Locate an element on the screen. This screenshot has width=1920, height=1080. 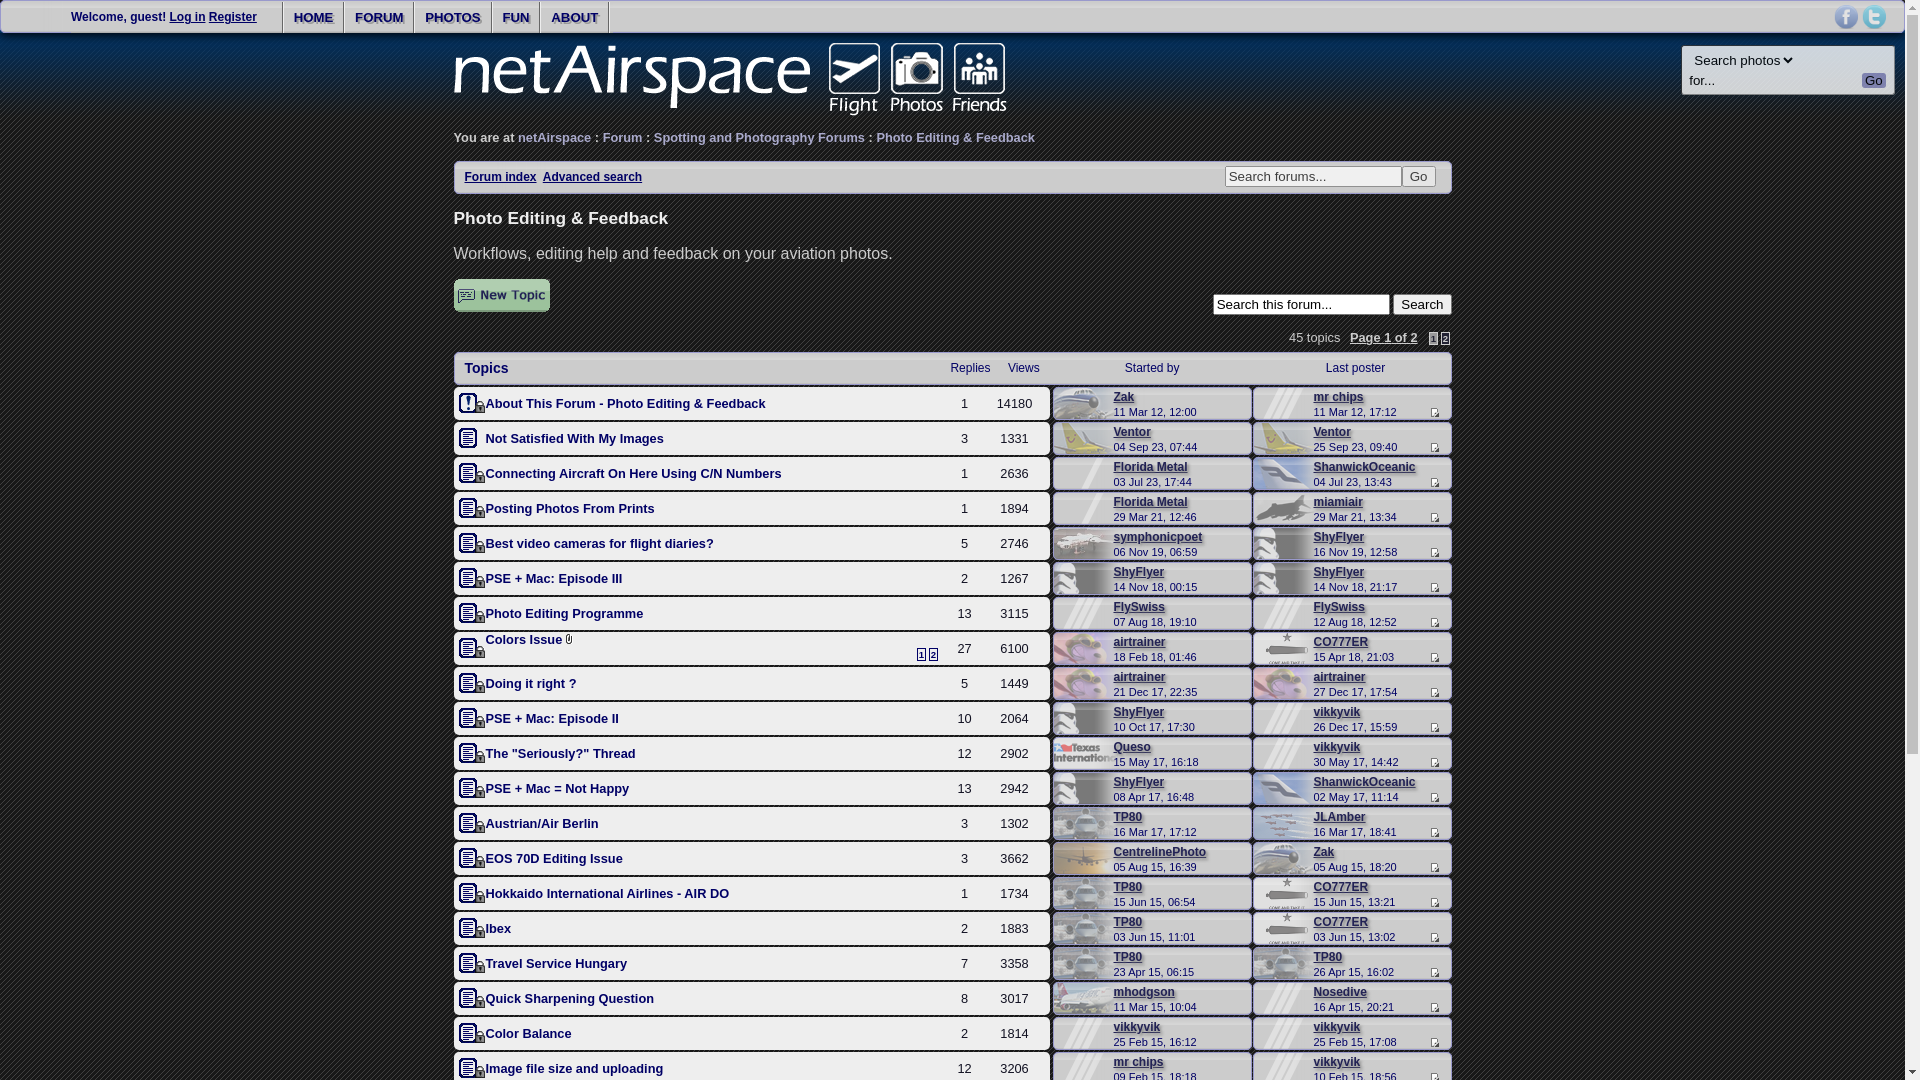
Photo Editing & Feedback is located at coordinates (562, 218).